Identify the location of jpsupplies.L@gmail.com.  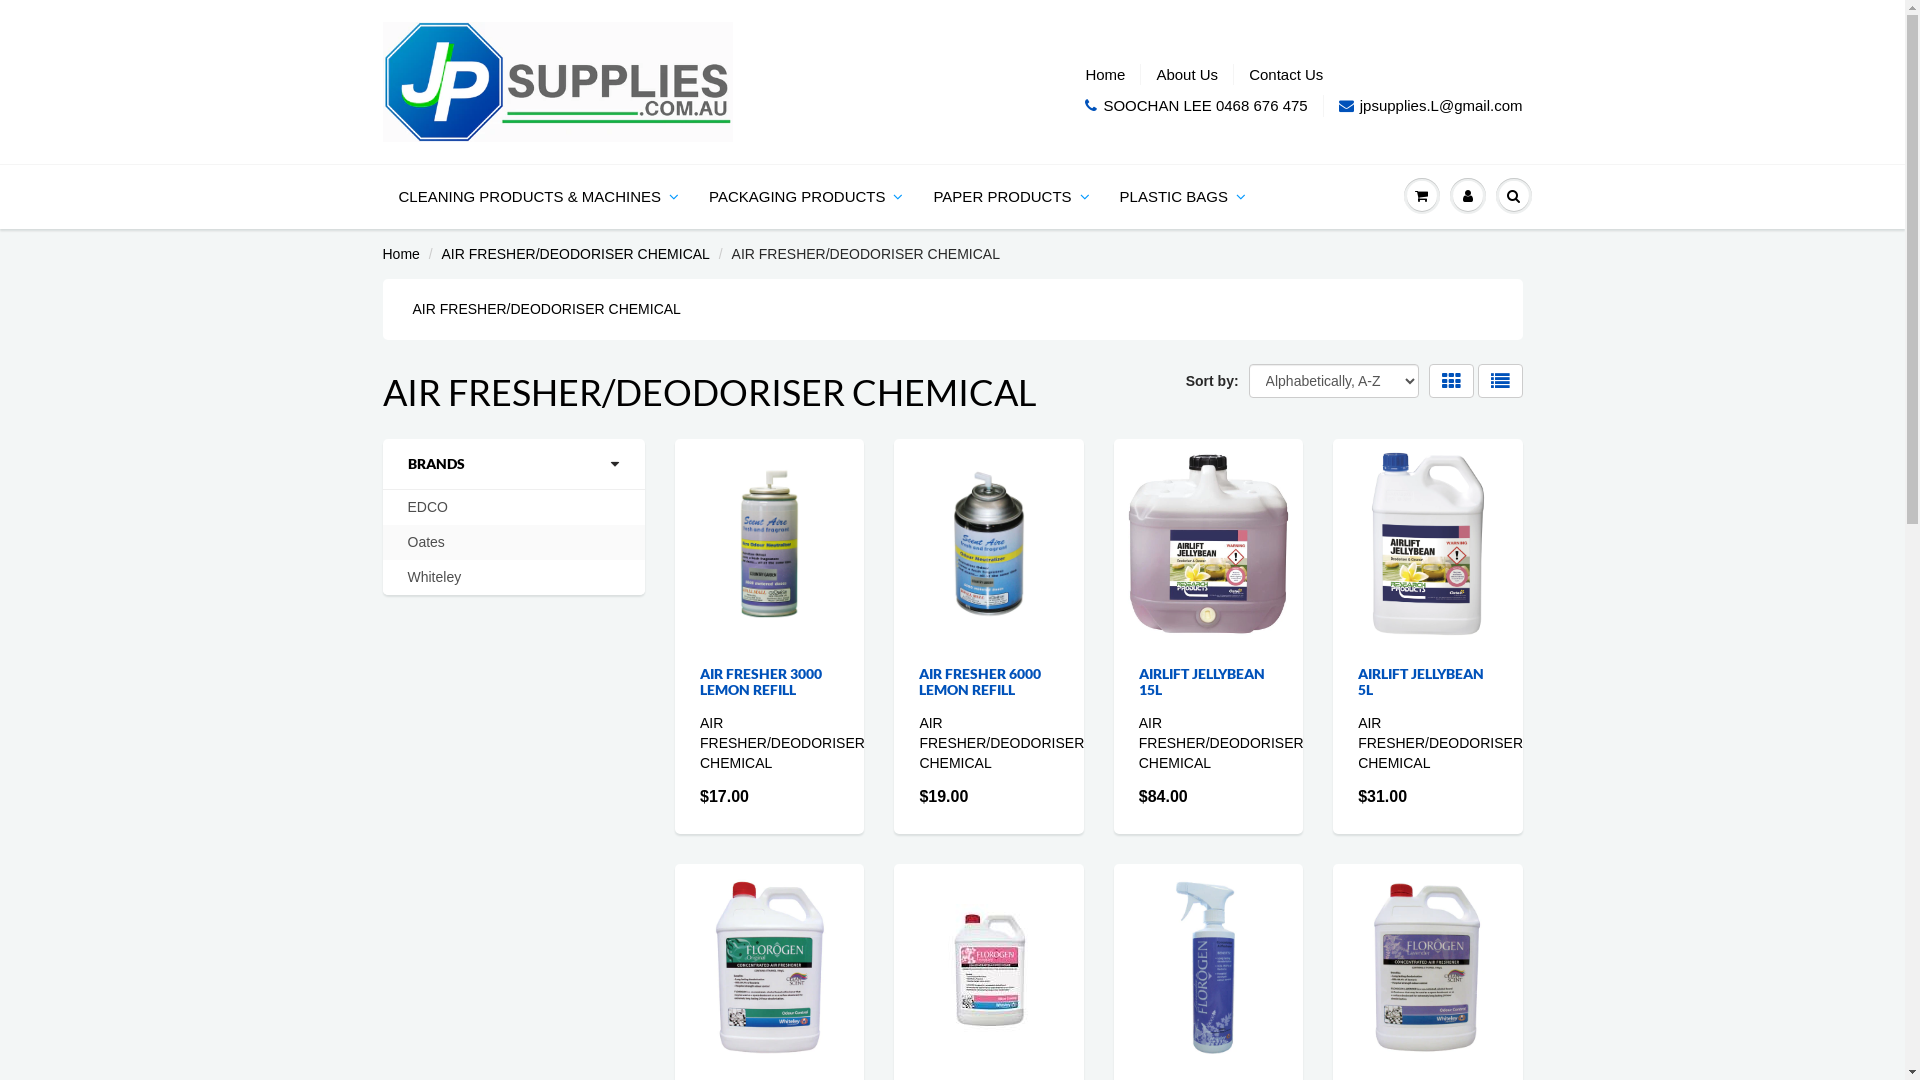
(1431, 106).